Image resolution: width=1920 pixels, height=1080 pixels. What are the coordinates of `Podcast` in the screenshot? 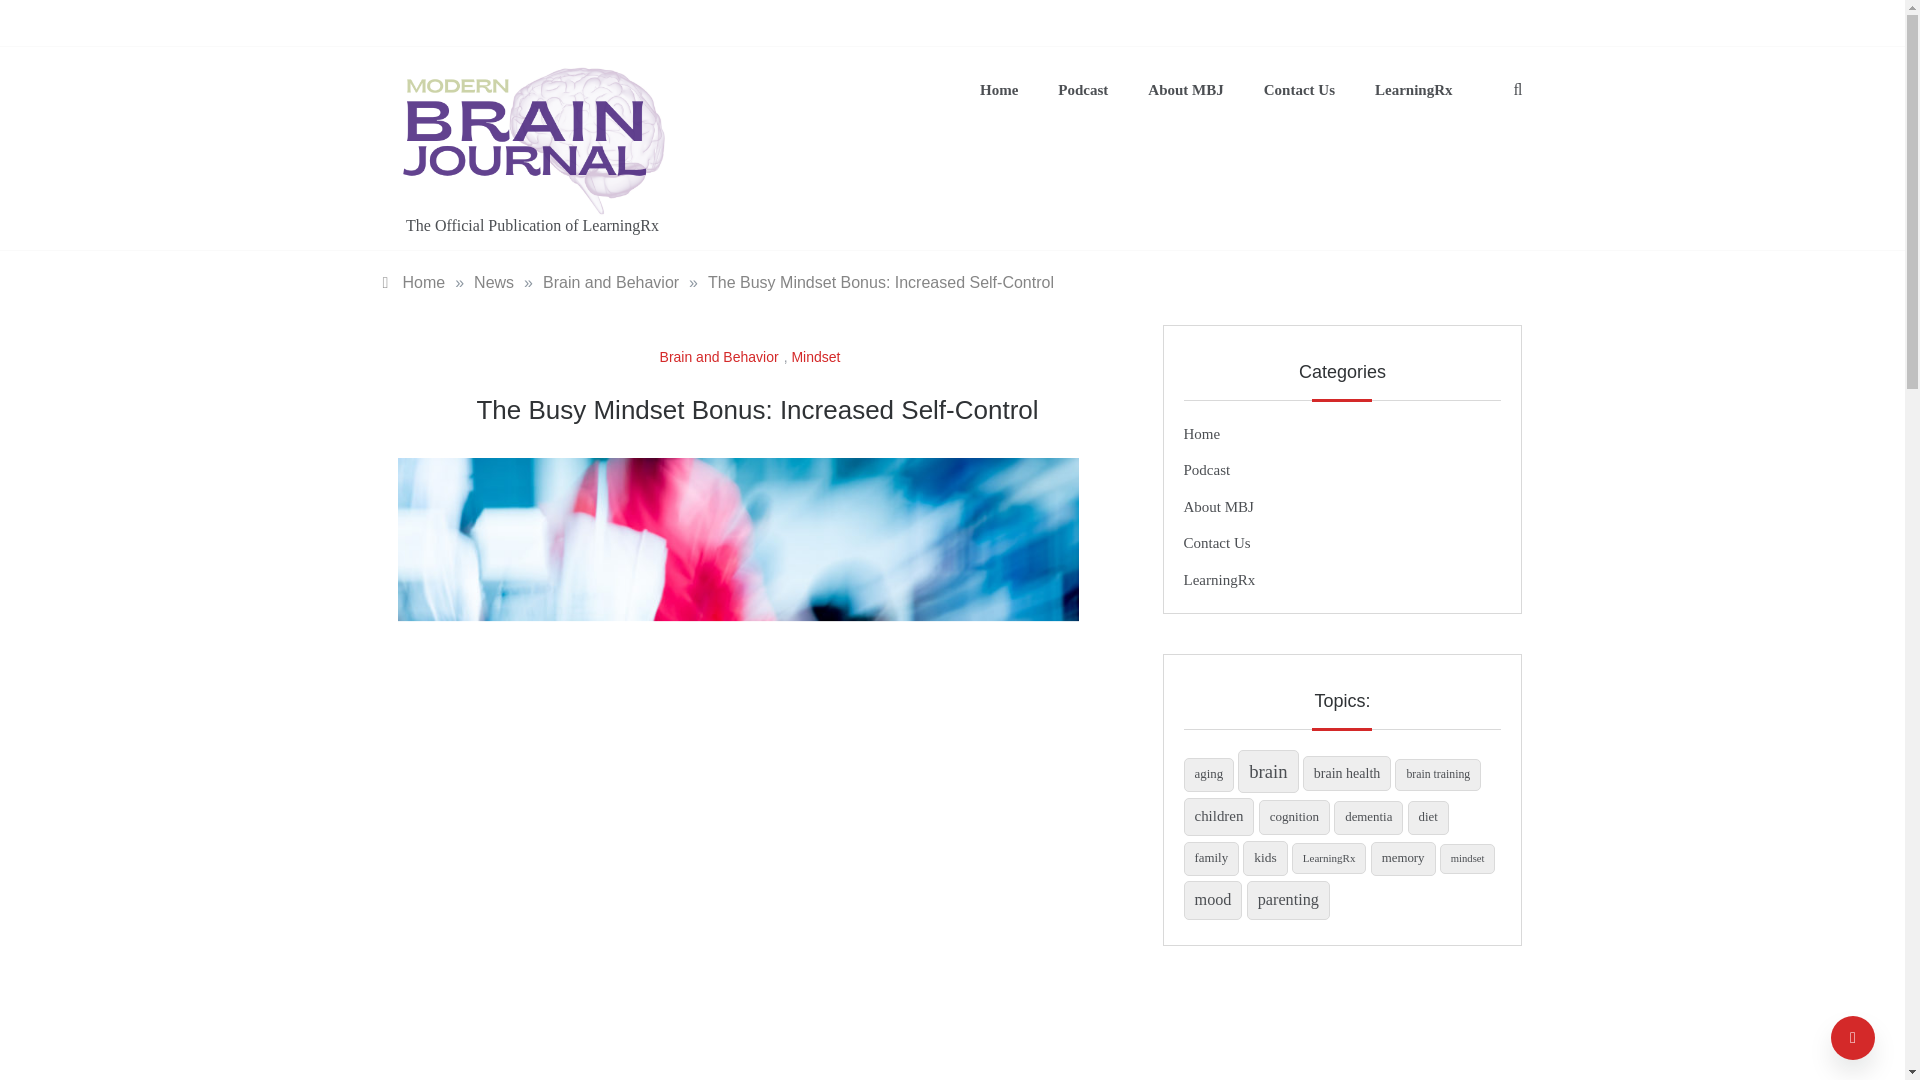 It's located at (1207, 470).